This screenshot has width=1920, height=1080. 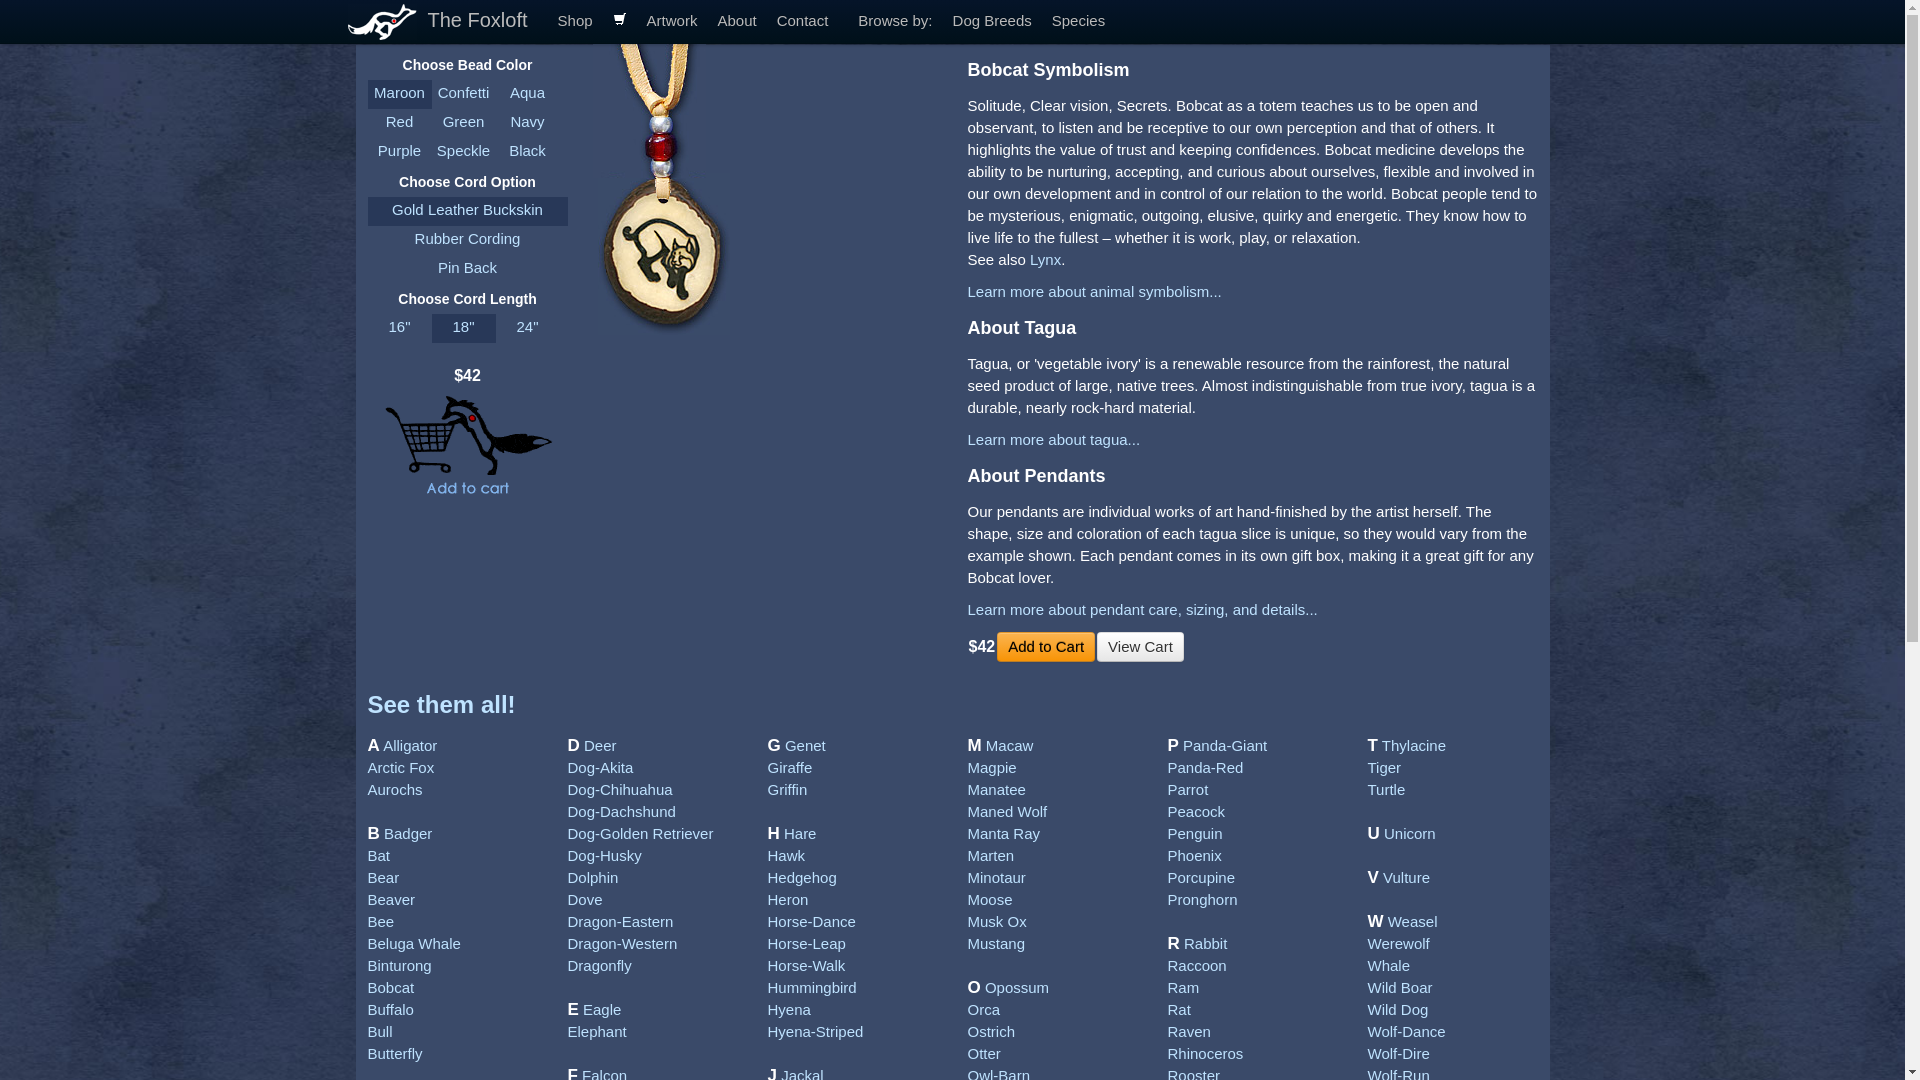 What do you see at coordinates (464, 94) in the screenshot?
I see `Confetti` at bounding box center [464, 94].